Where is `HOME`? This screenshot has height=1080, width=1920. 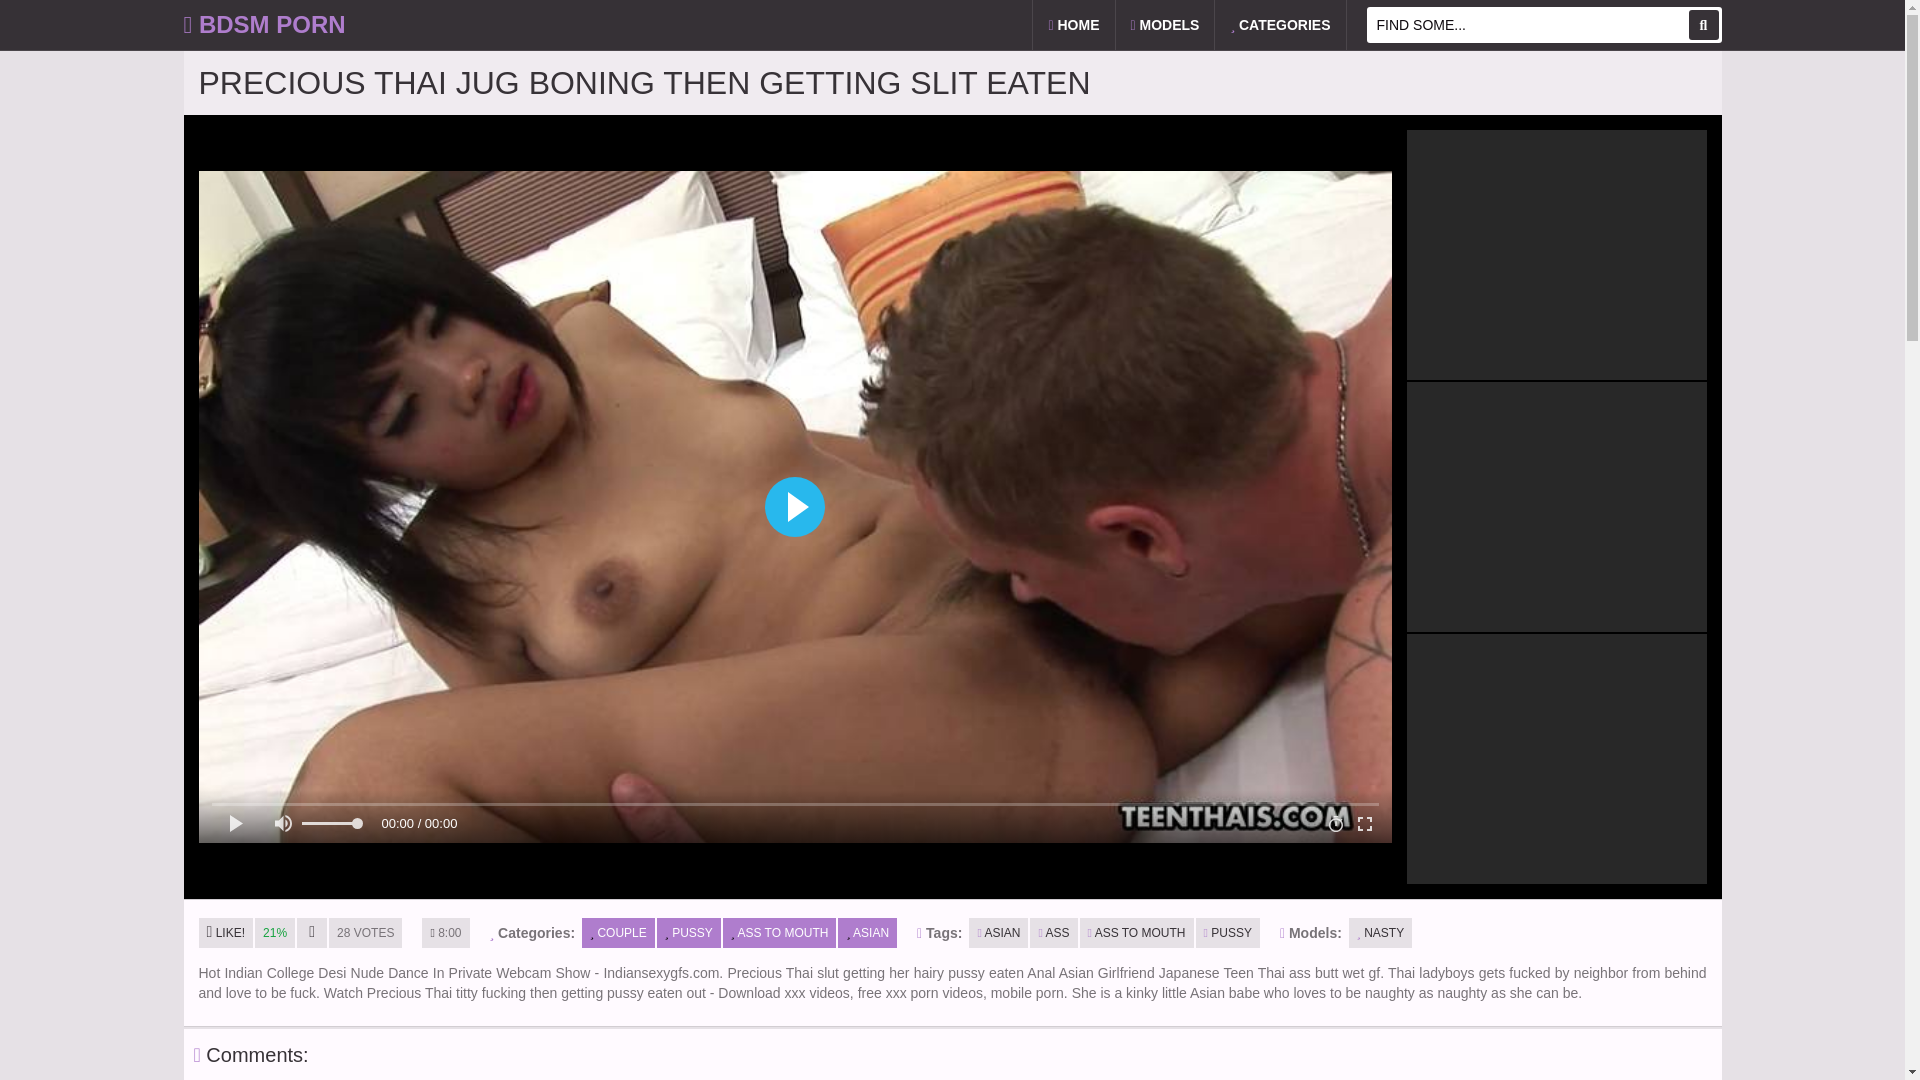 HOME is located at coordinates (1072, 24).